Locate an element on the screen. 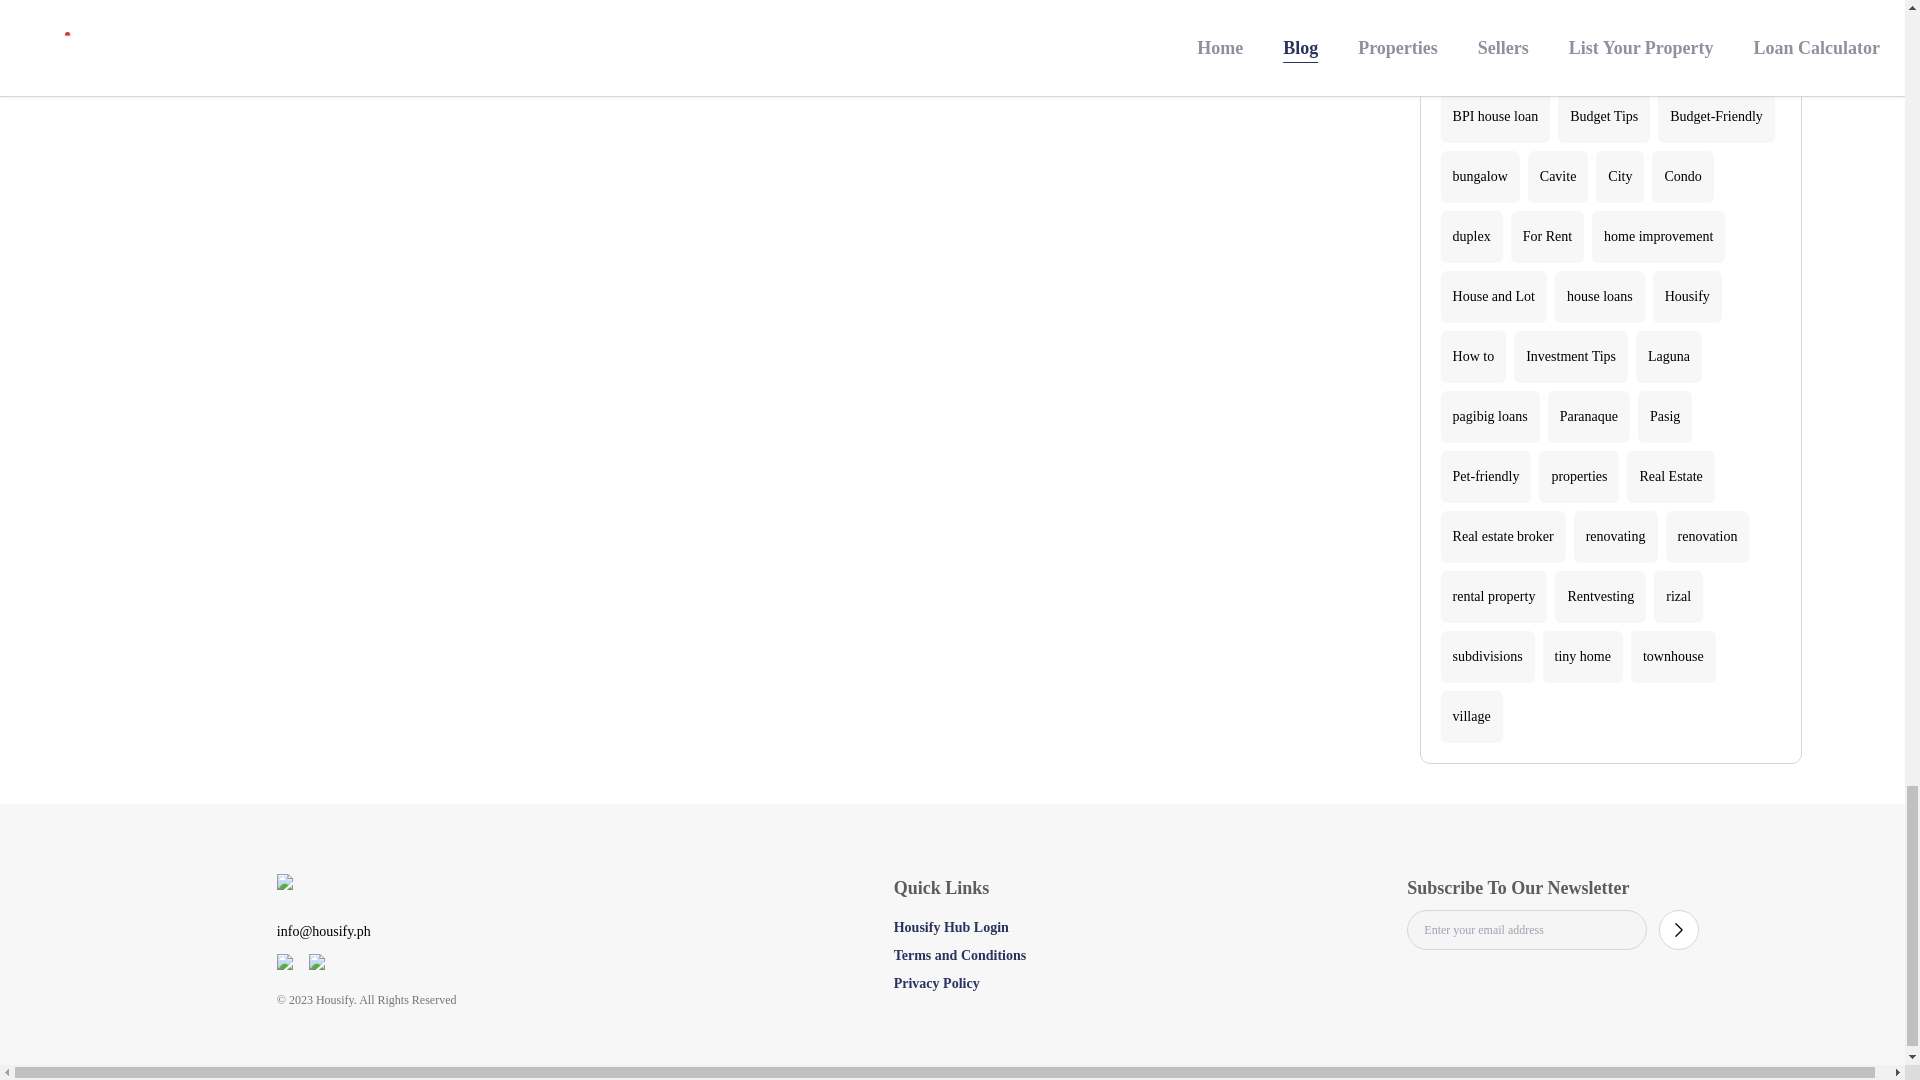  Housify Hub Login is located at coordinates (952, 928).